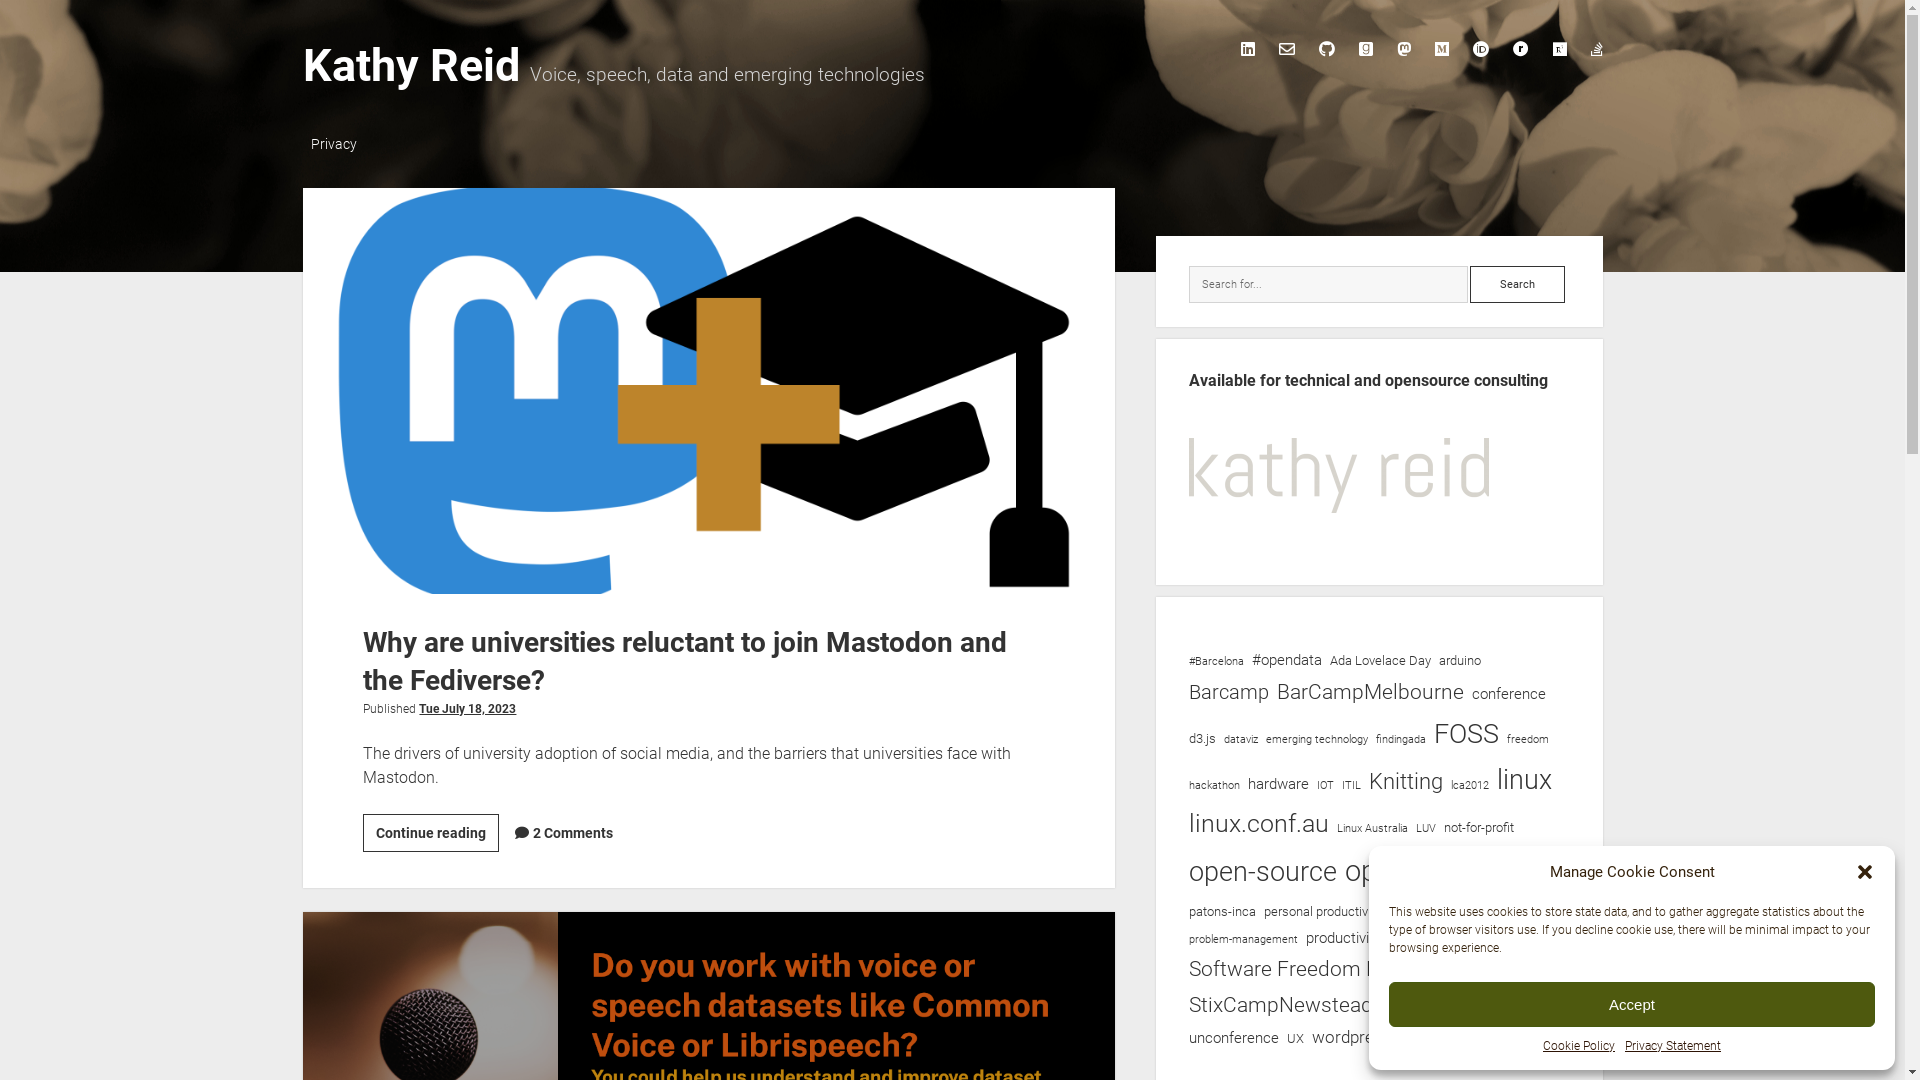 This screenshot has width=1920, height=1080. I want to click on Search for:, so click(1328, 285).